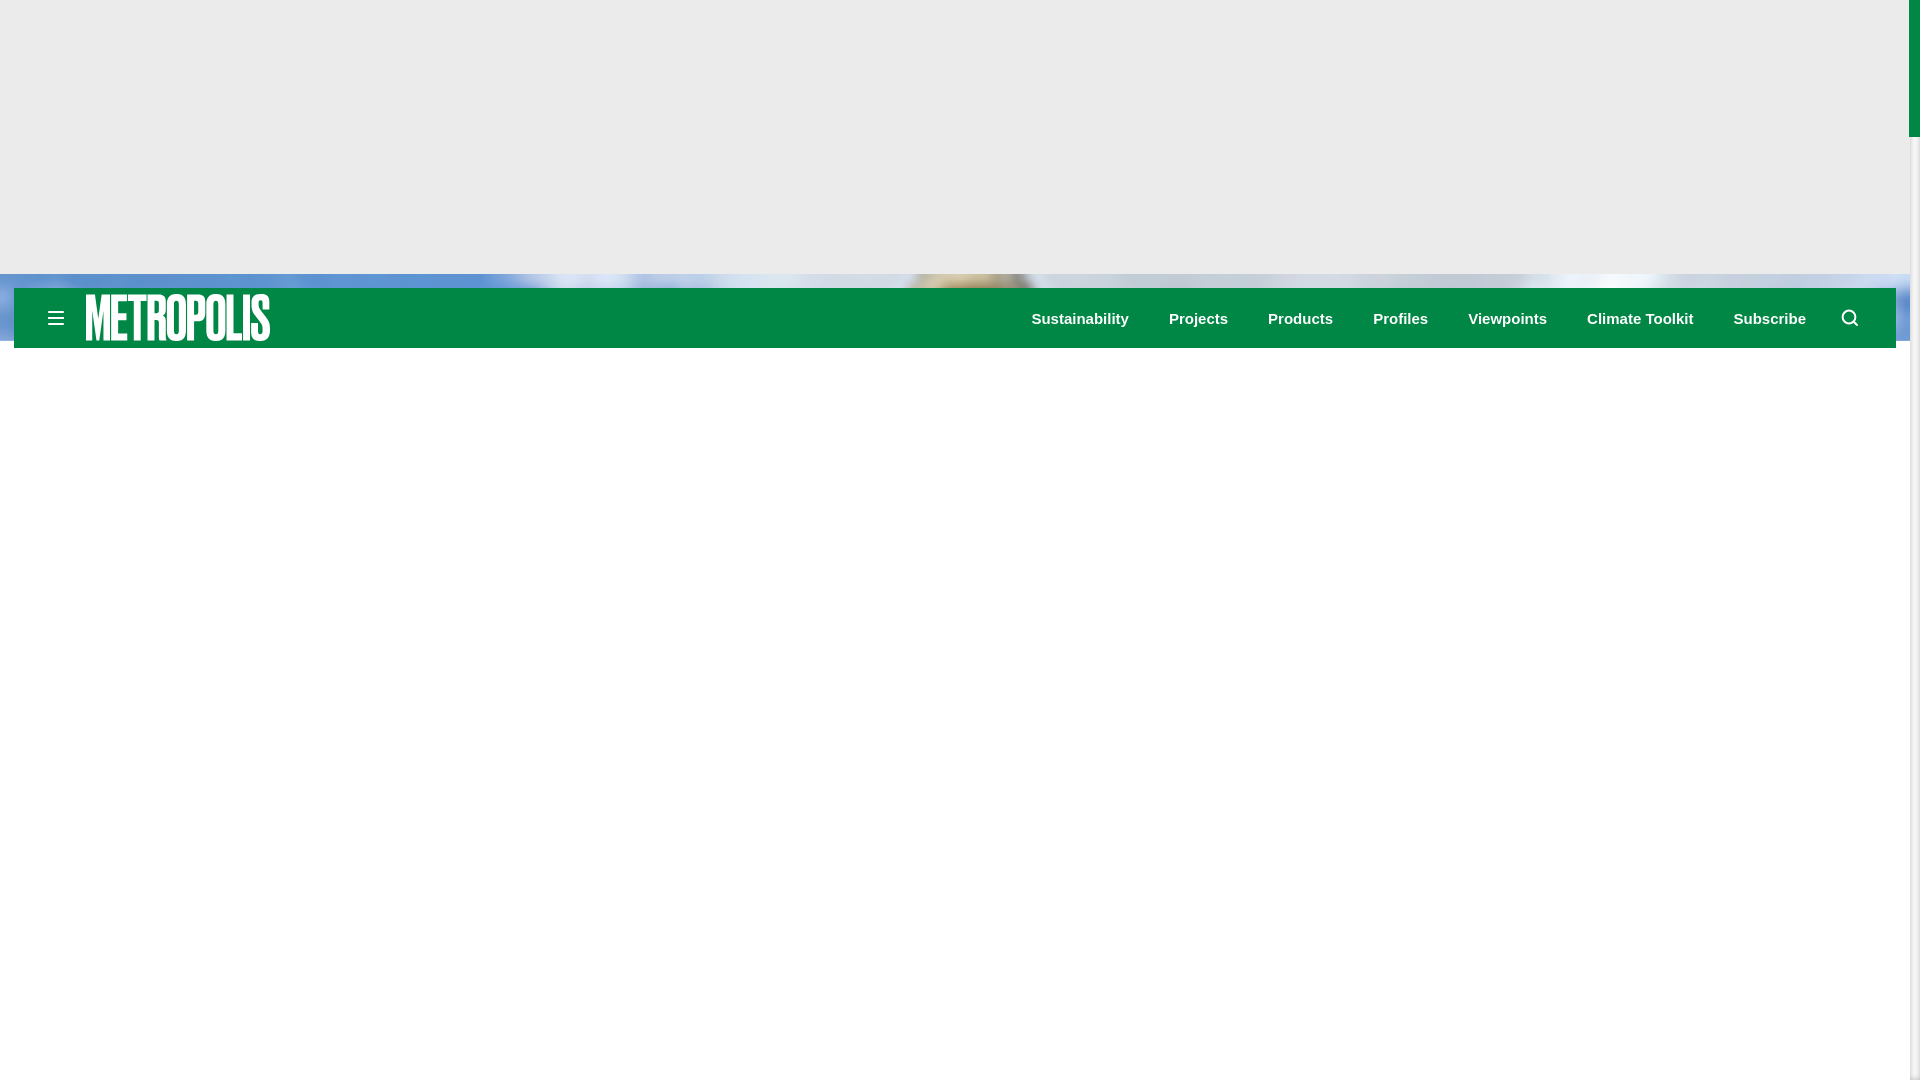 The image size is (1920, 1080). Describe the element at coordinates (1508, 318) in the screenshot. I see `Viewpoints` at that location.